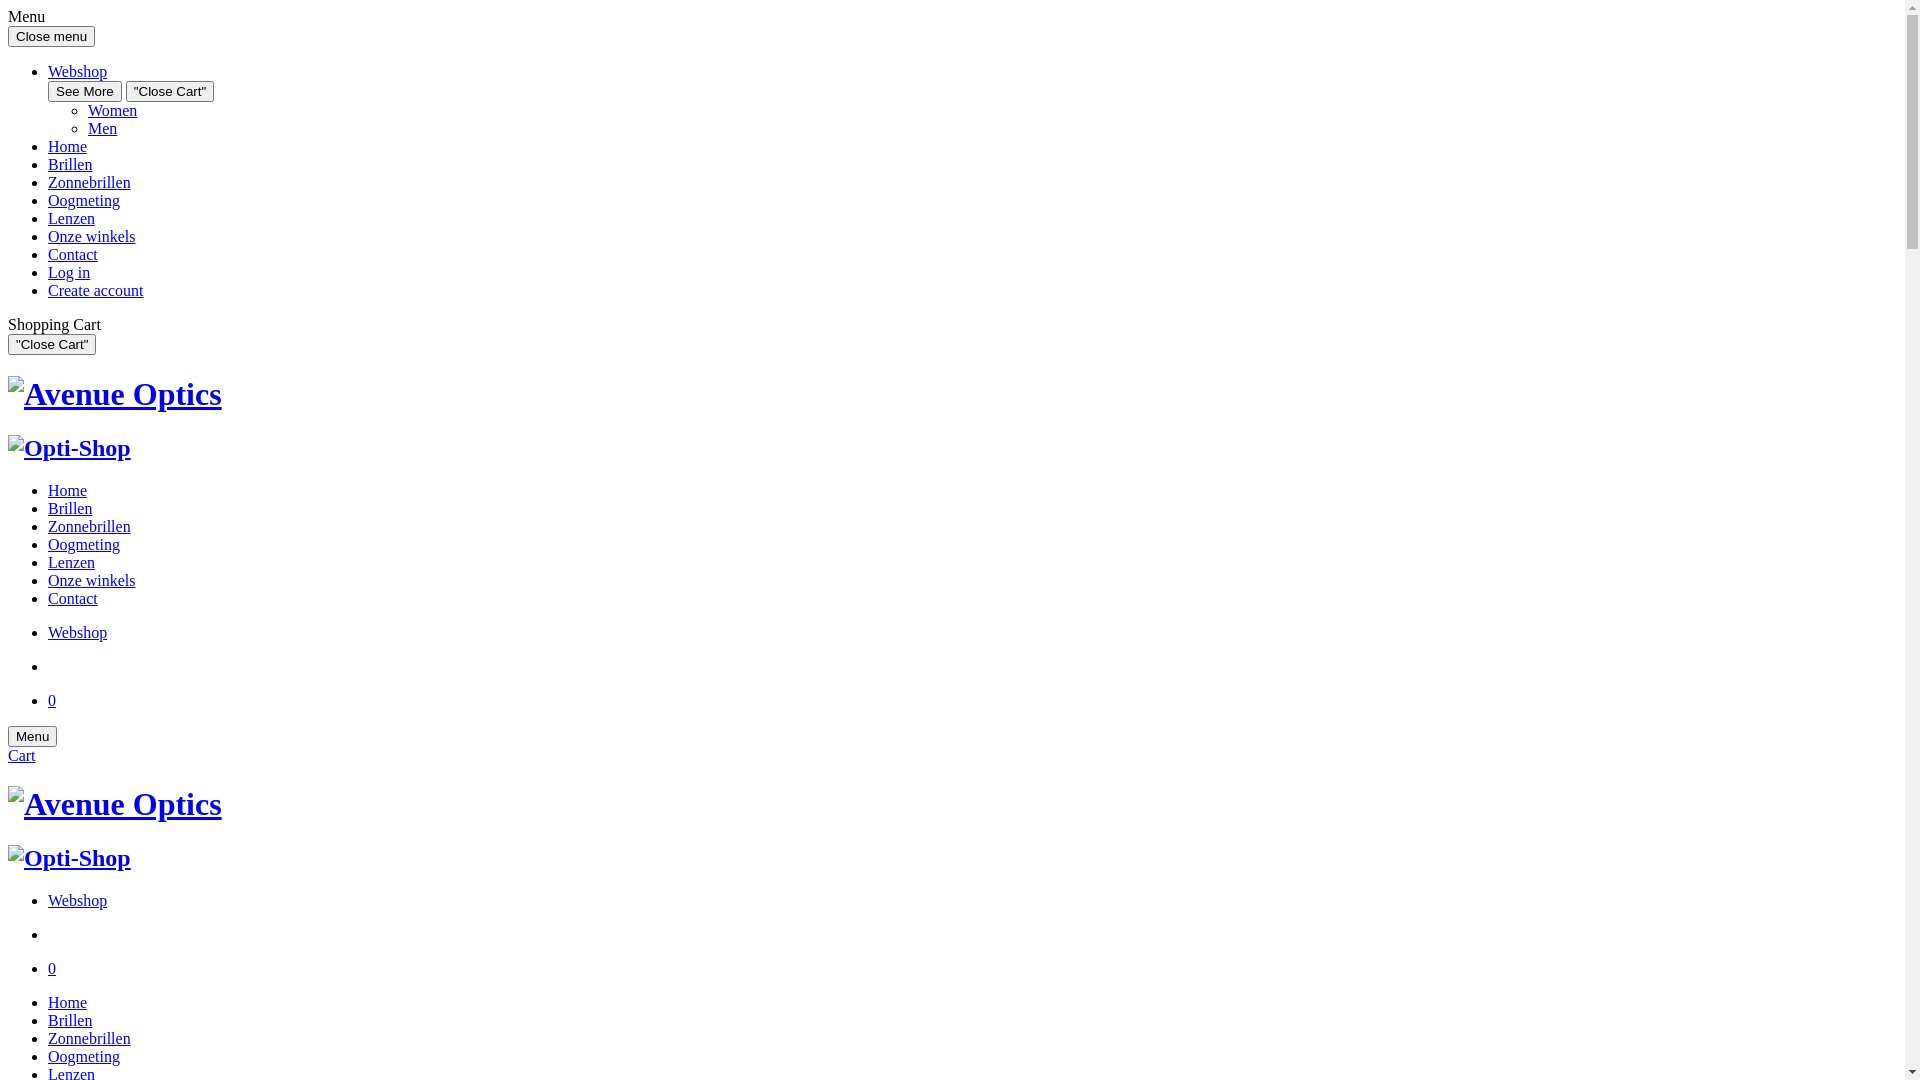 The image size is (1920, 1080). I want to click on Webshop, so click(78, 900).